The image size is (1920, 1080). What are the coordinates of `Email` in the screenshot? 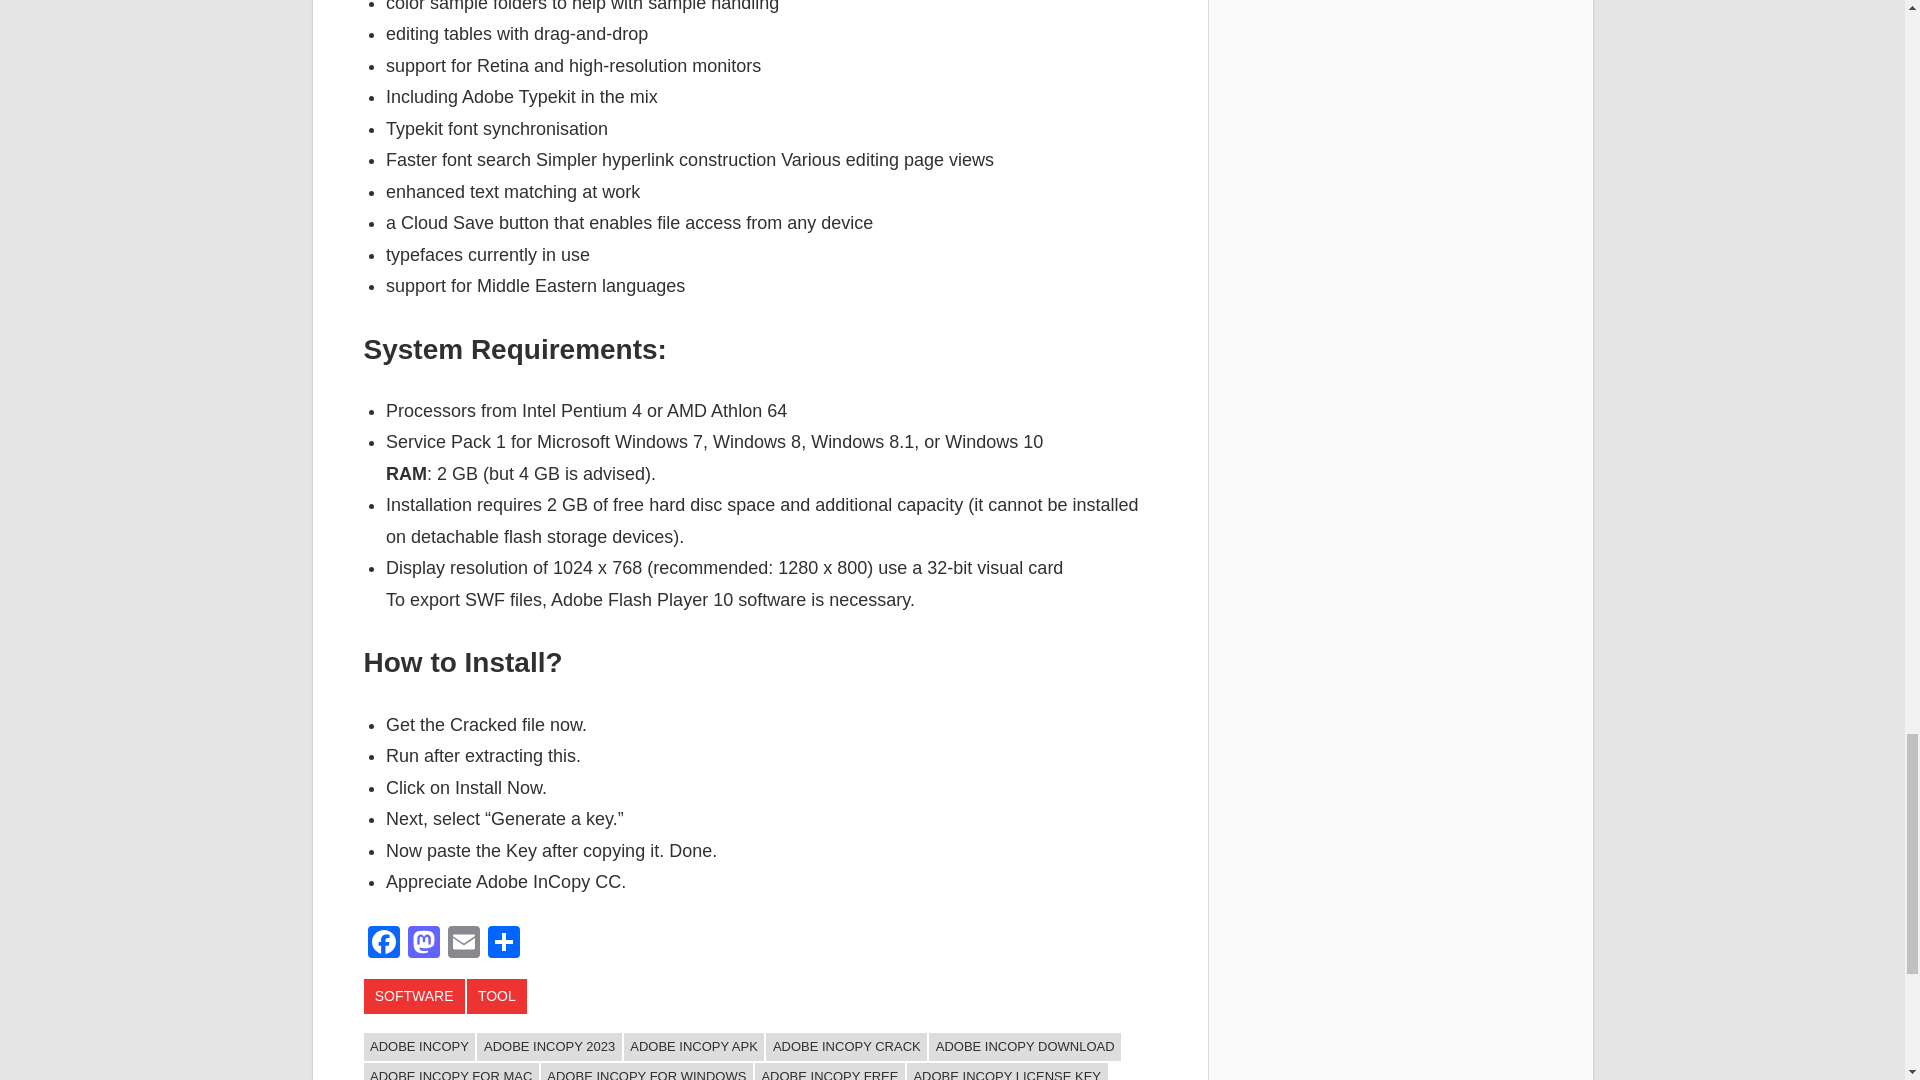 It's located at (463, 944).